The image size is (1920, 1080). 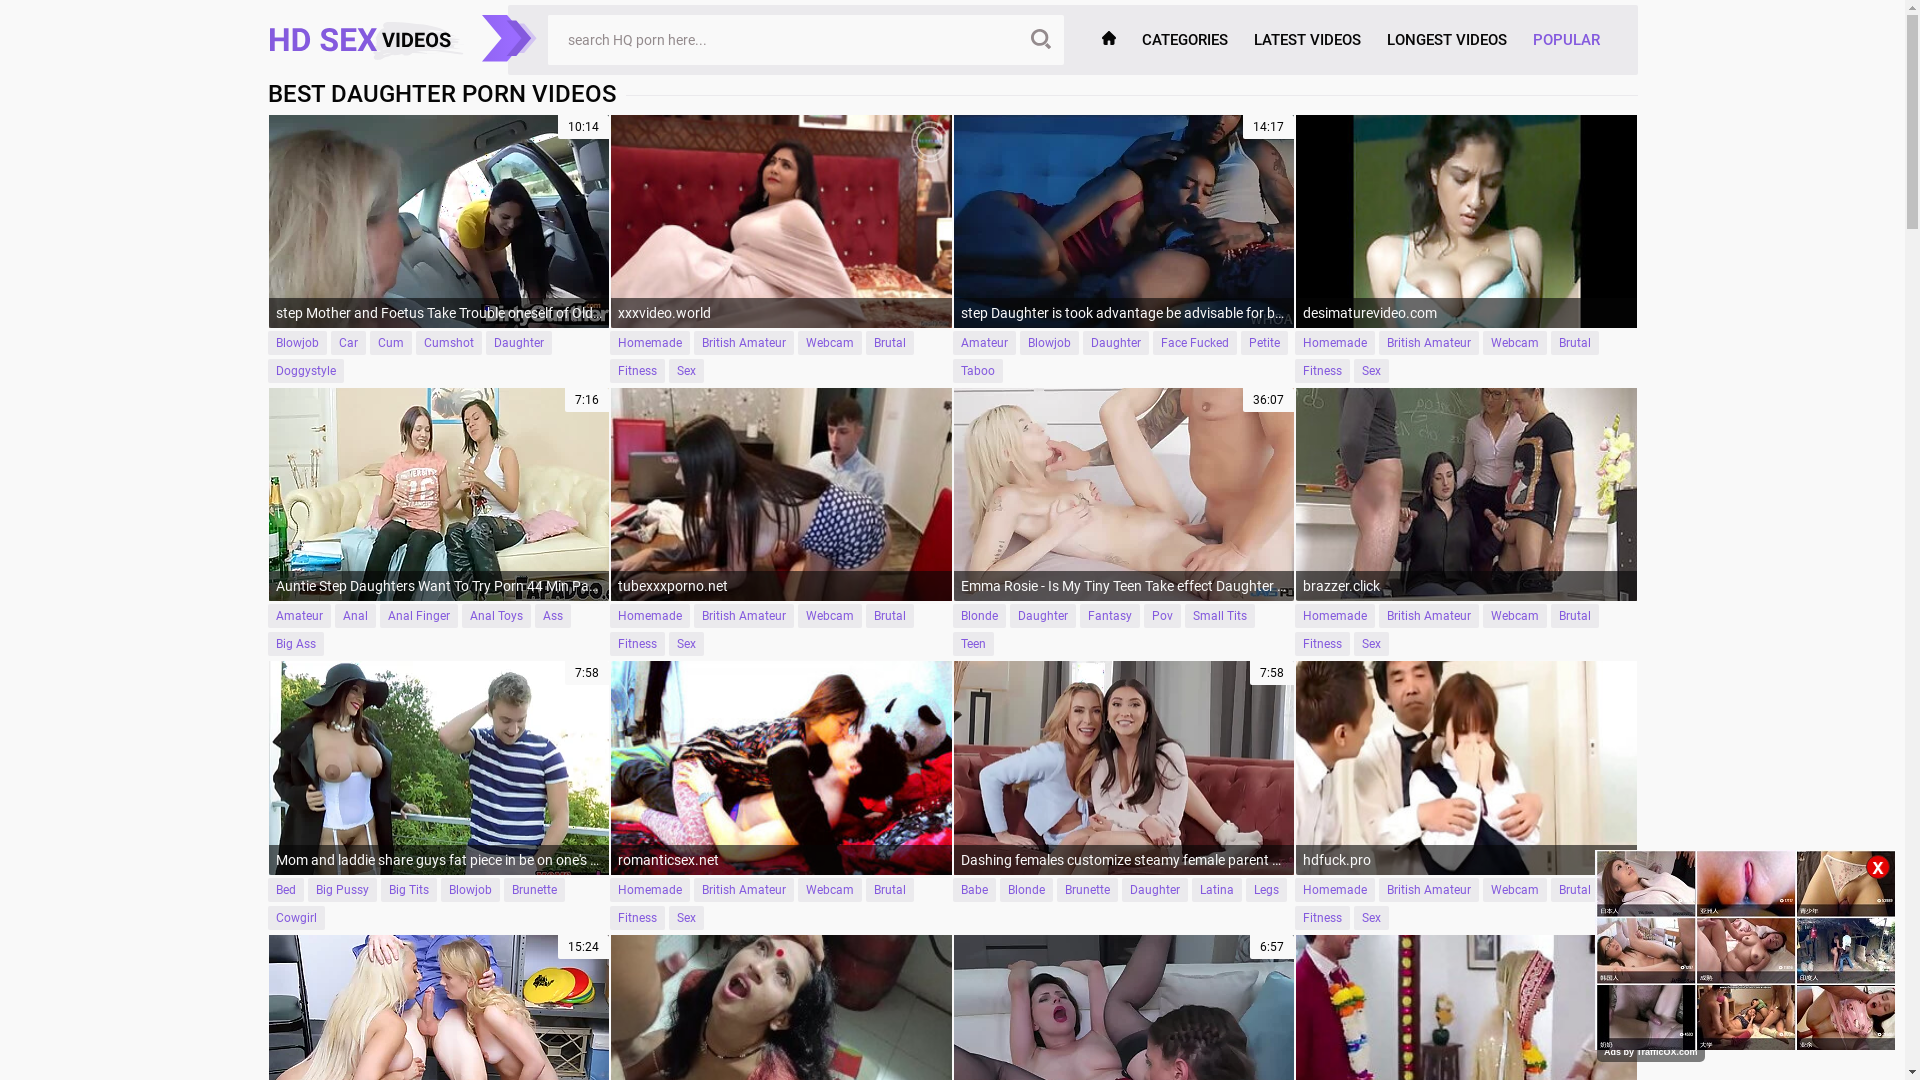 I want to click on Legs, so click(x=1266, y=890).